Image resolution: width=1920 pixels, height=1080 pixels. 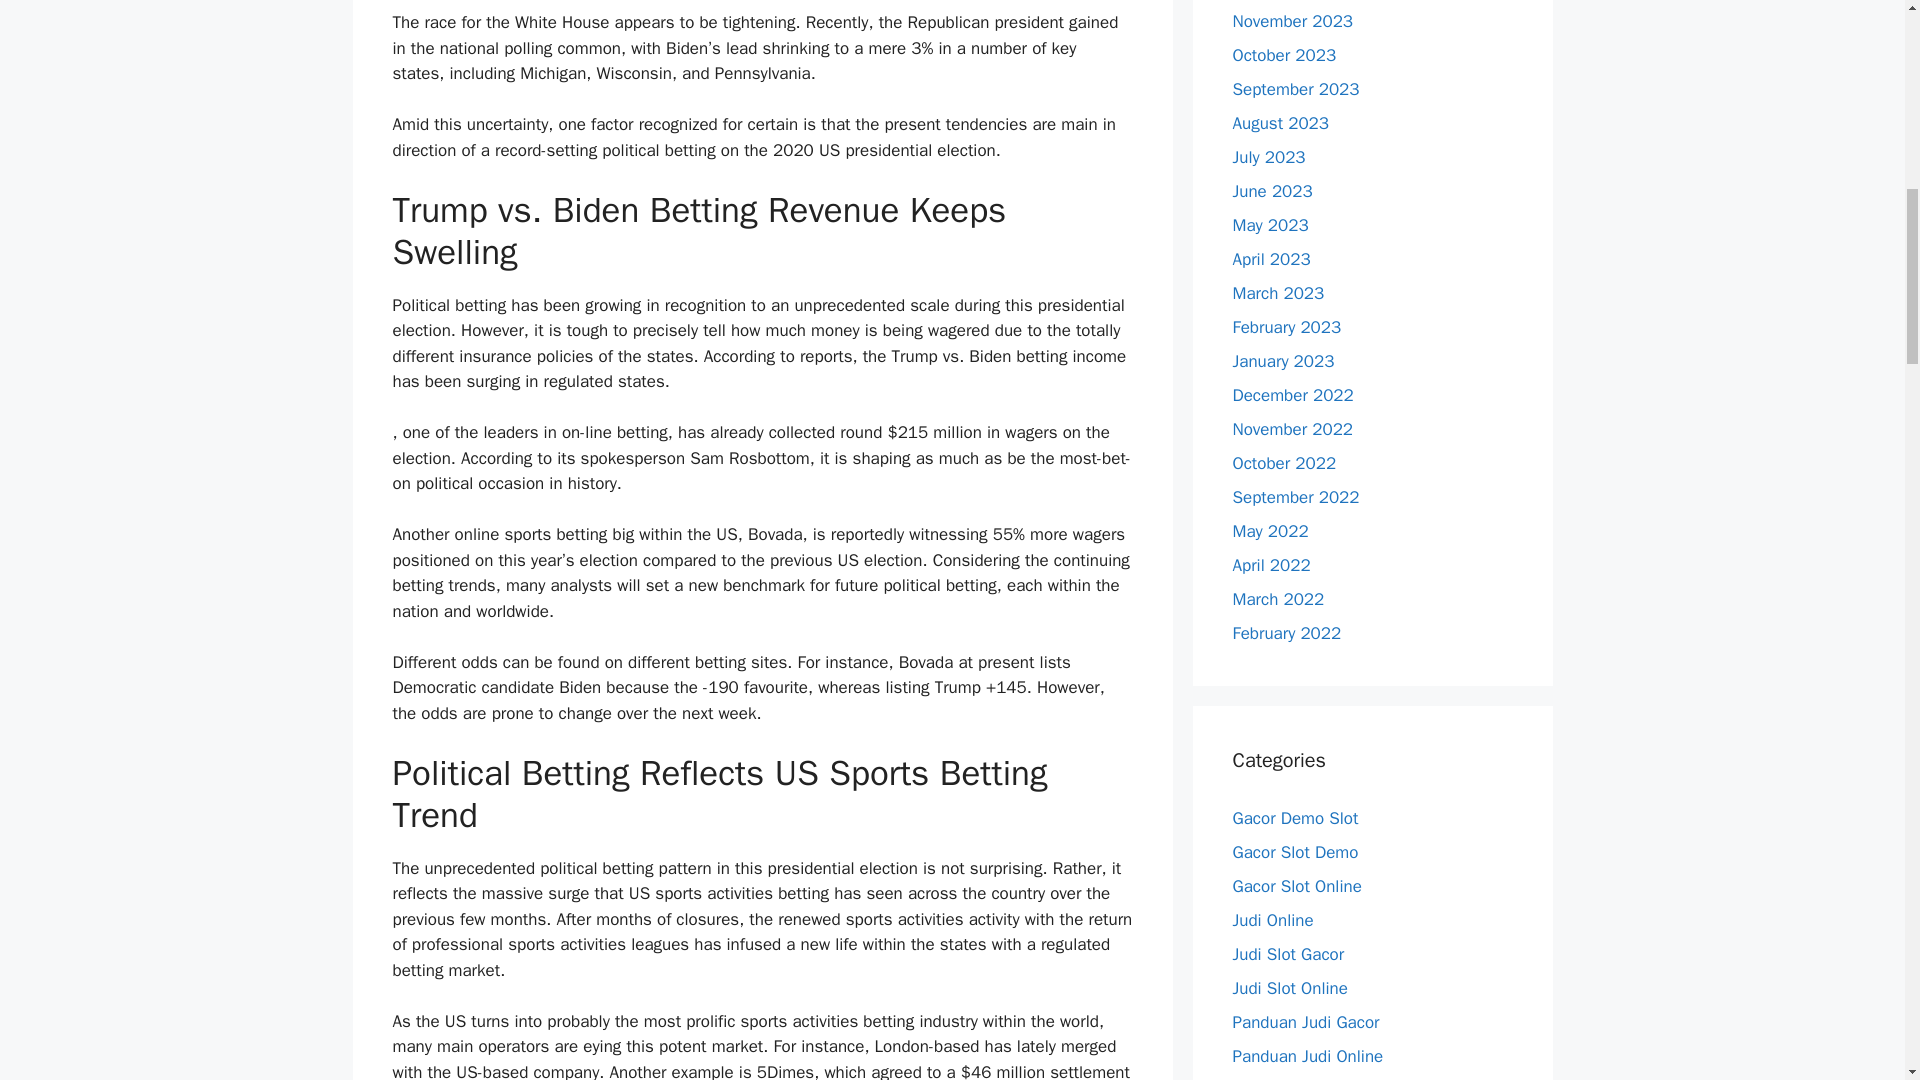 I want to click on May 2023, so click(x=1270, y=224).